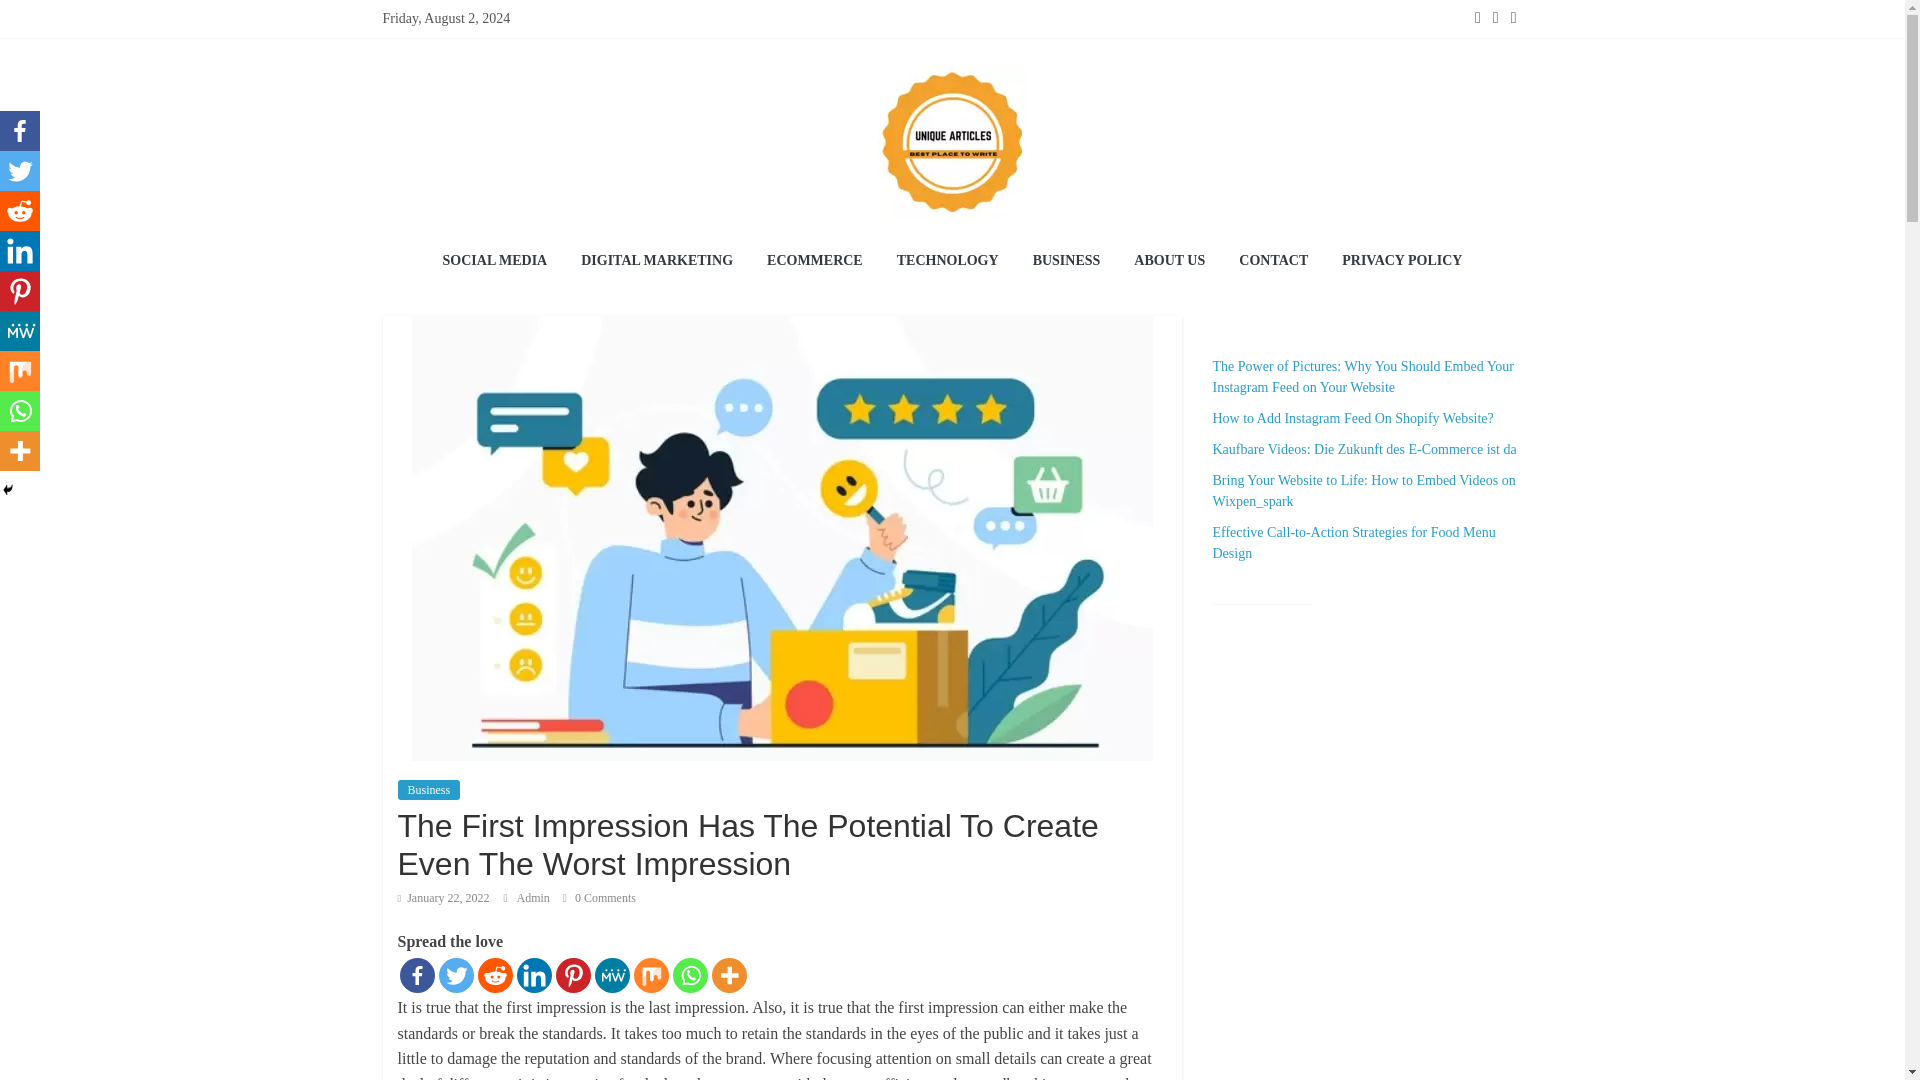 The width and height of the screenshot is (1920, 1080). What do you see at coordinates (814, 262) in the screenshot?
I see `ECOMMERCE` at bounding box center [814, 262].